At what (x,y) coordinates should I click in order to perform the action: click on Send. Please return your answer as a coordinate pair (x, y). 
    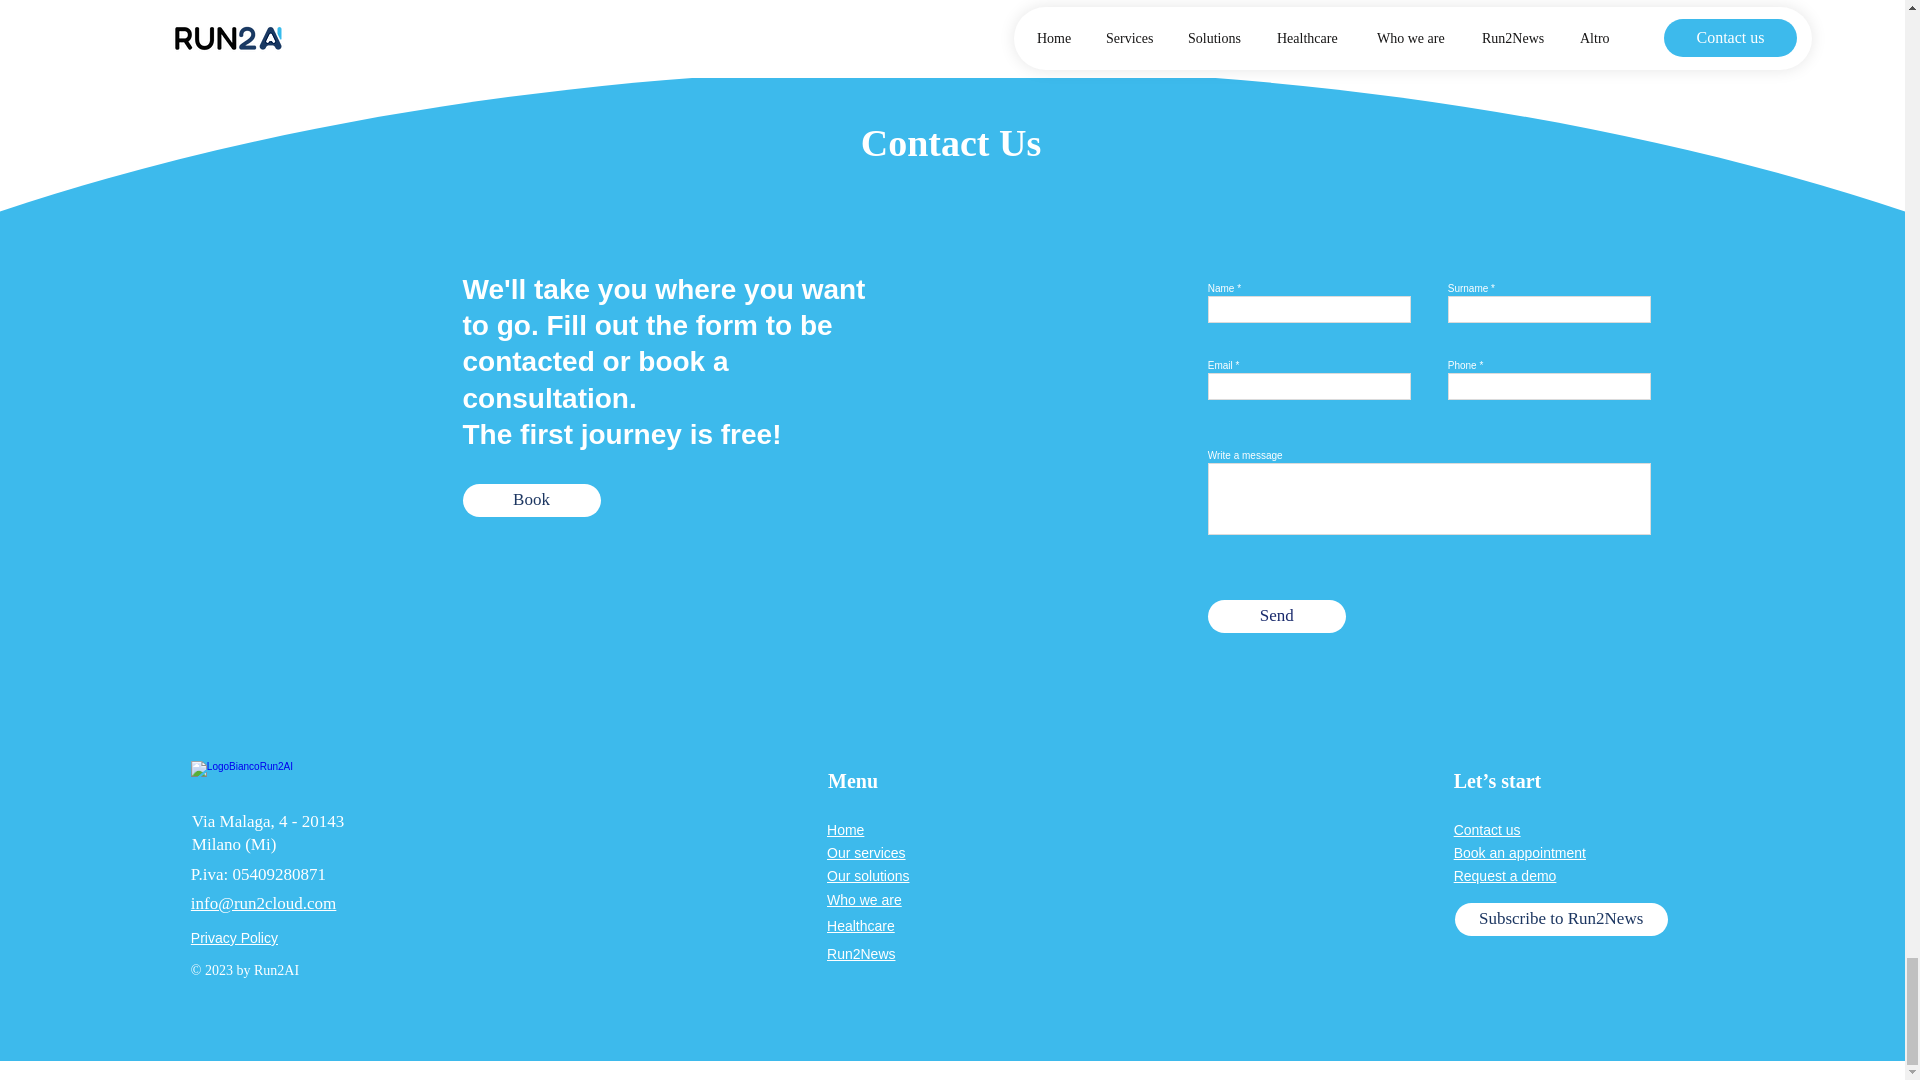
    Looking at the image, I should click on (1276, 616).